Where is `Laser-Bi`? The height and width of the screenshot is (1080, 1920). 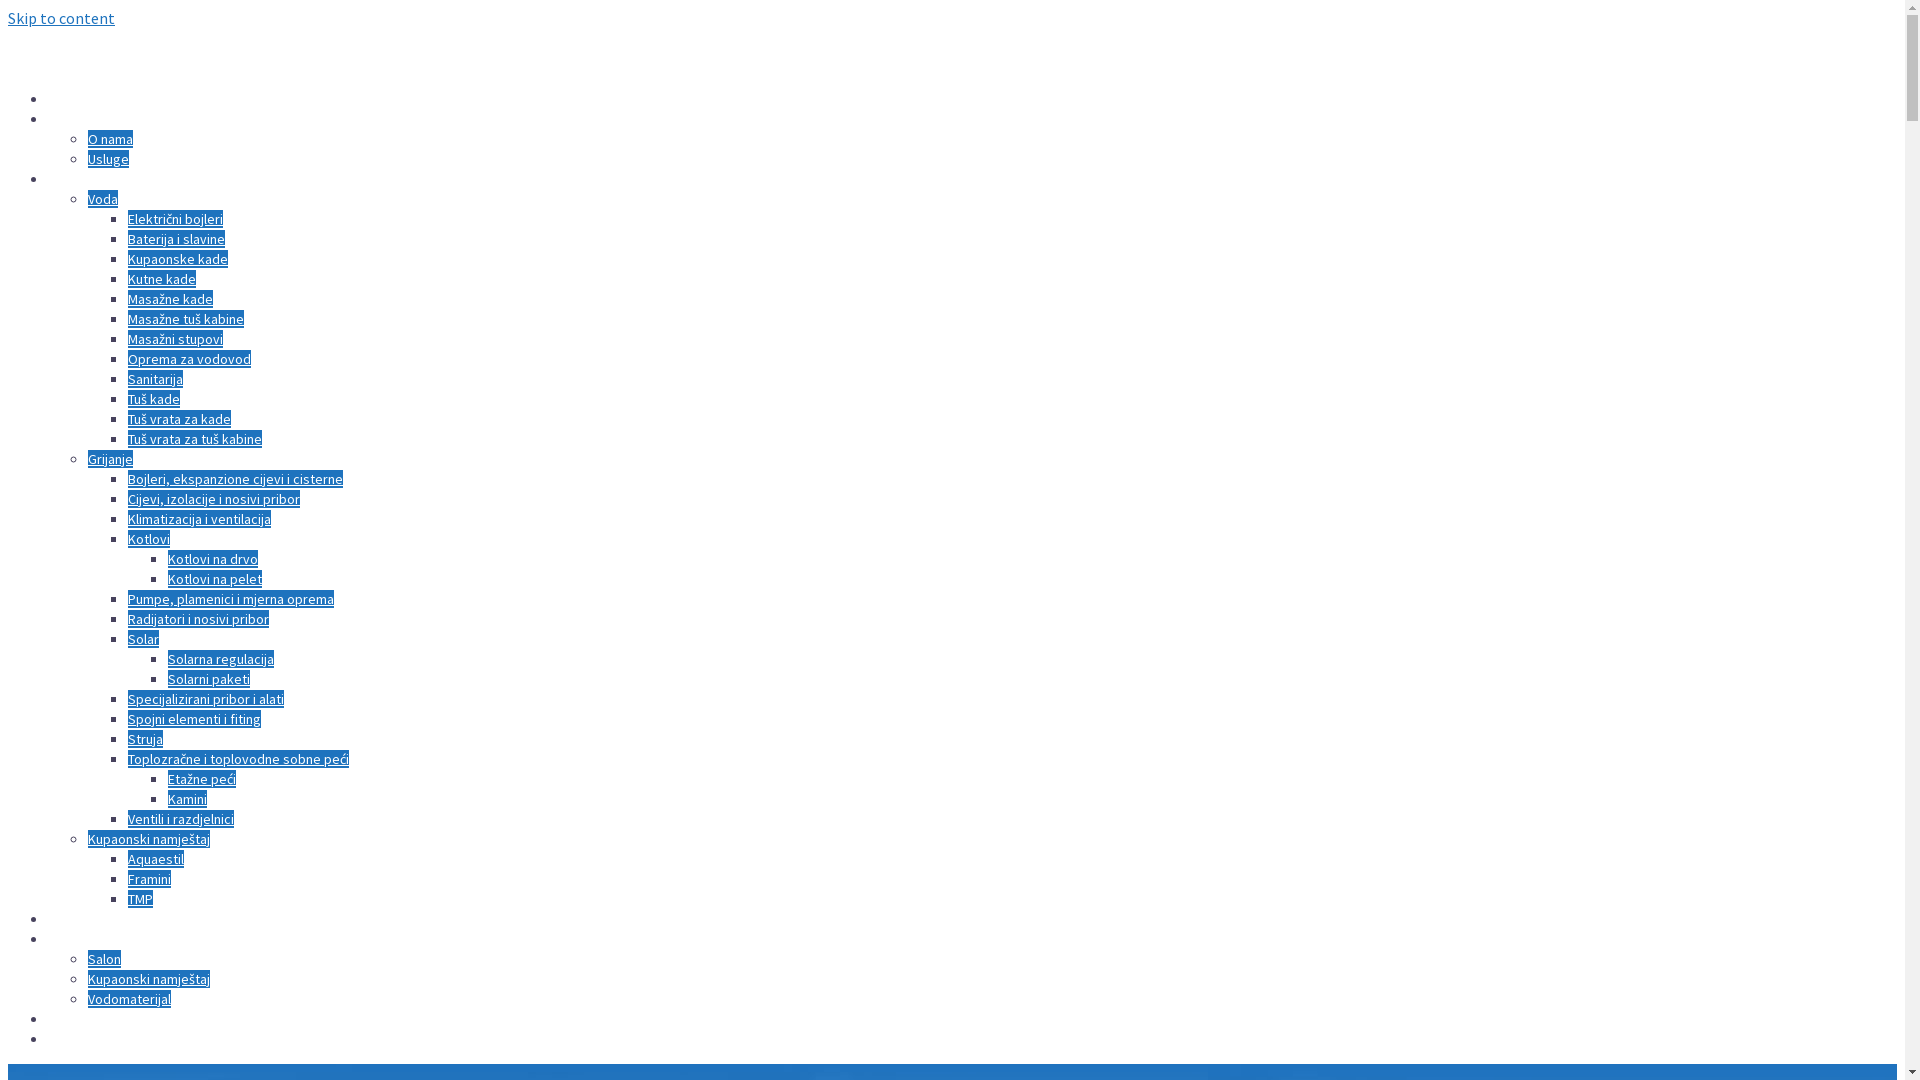
Laser-Bi is located at coordinates (128, 62).